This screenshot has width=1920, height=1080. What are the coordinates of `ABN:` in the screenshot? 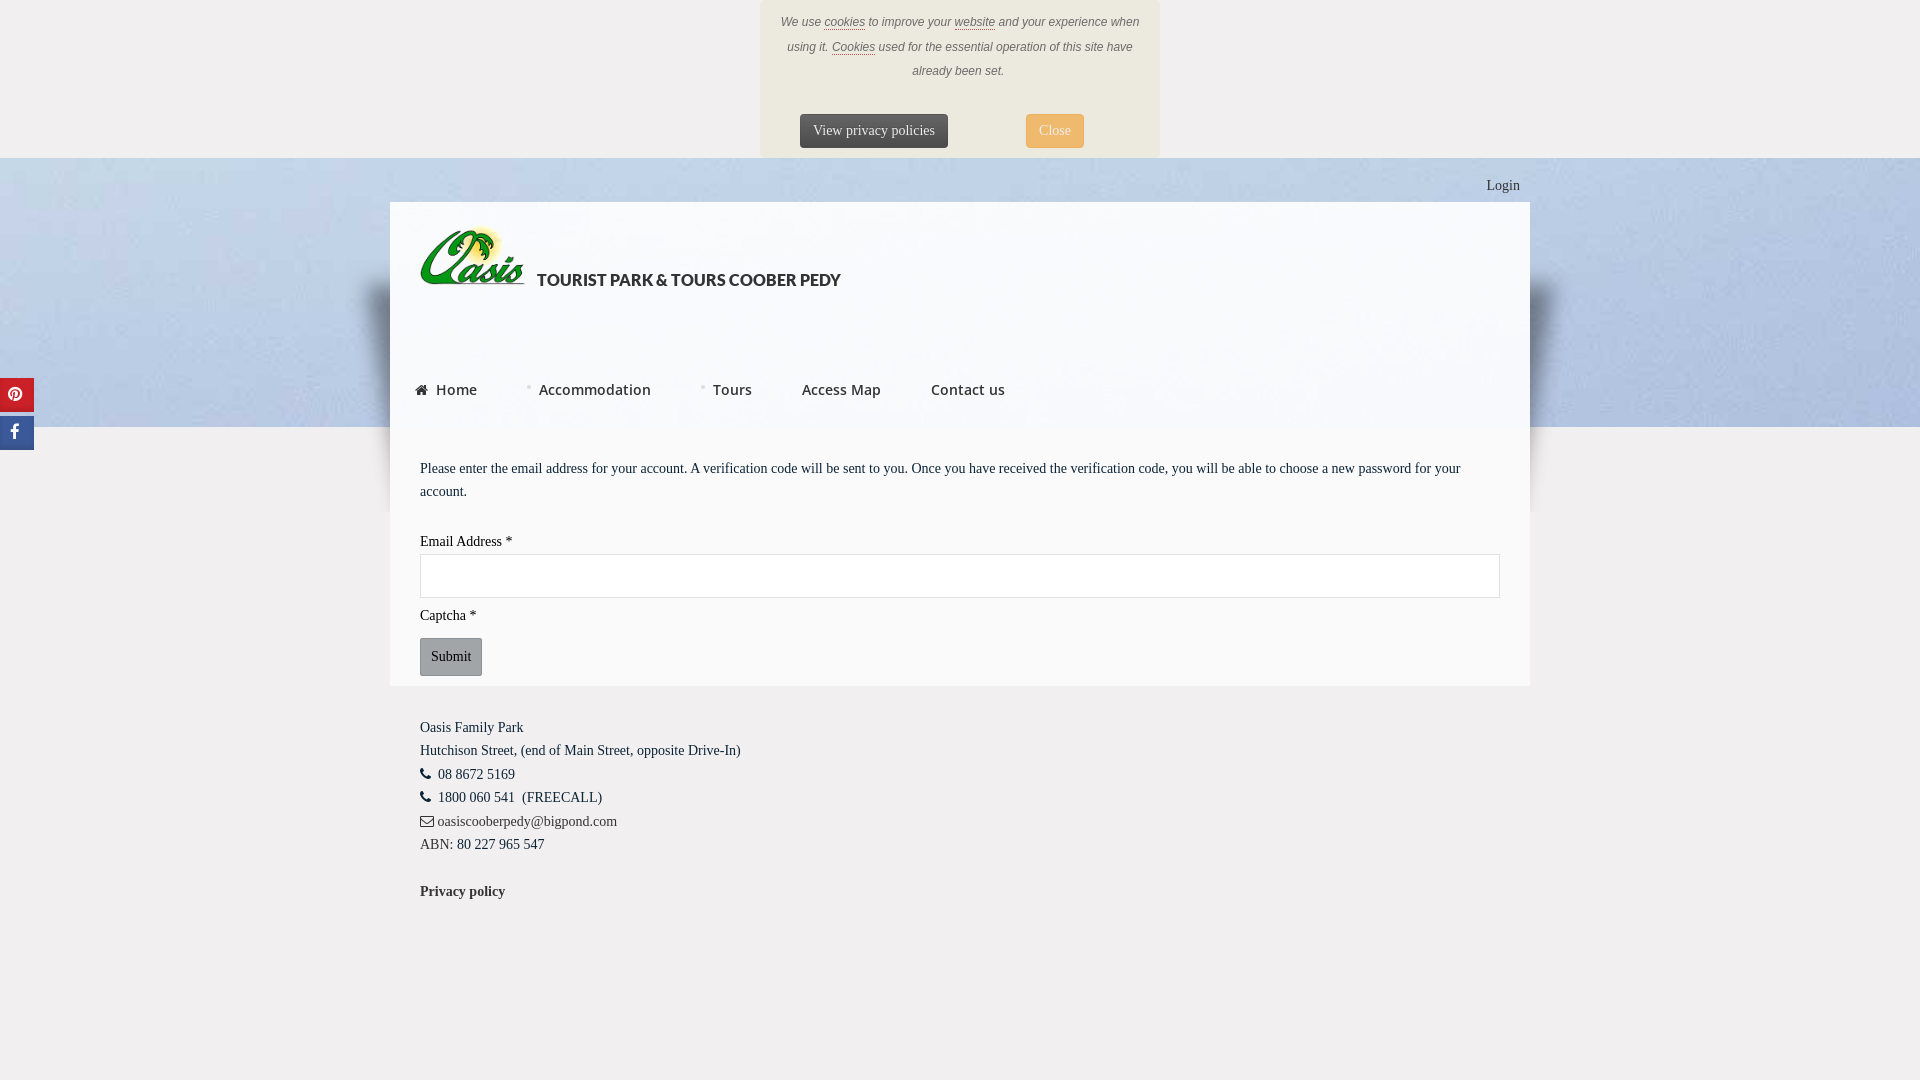 It's located at (436, 844).